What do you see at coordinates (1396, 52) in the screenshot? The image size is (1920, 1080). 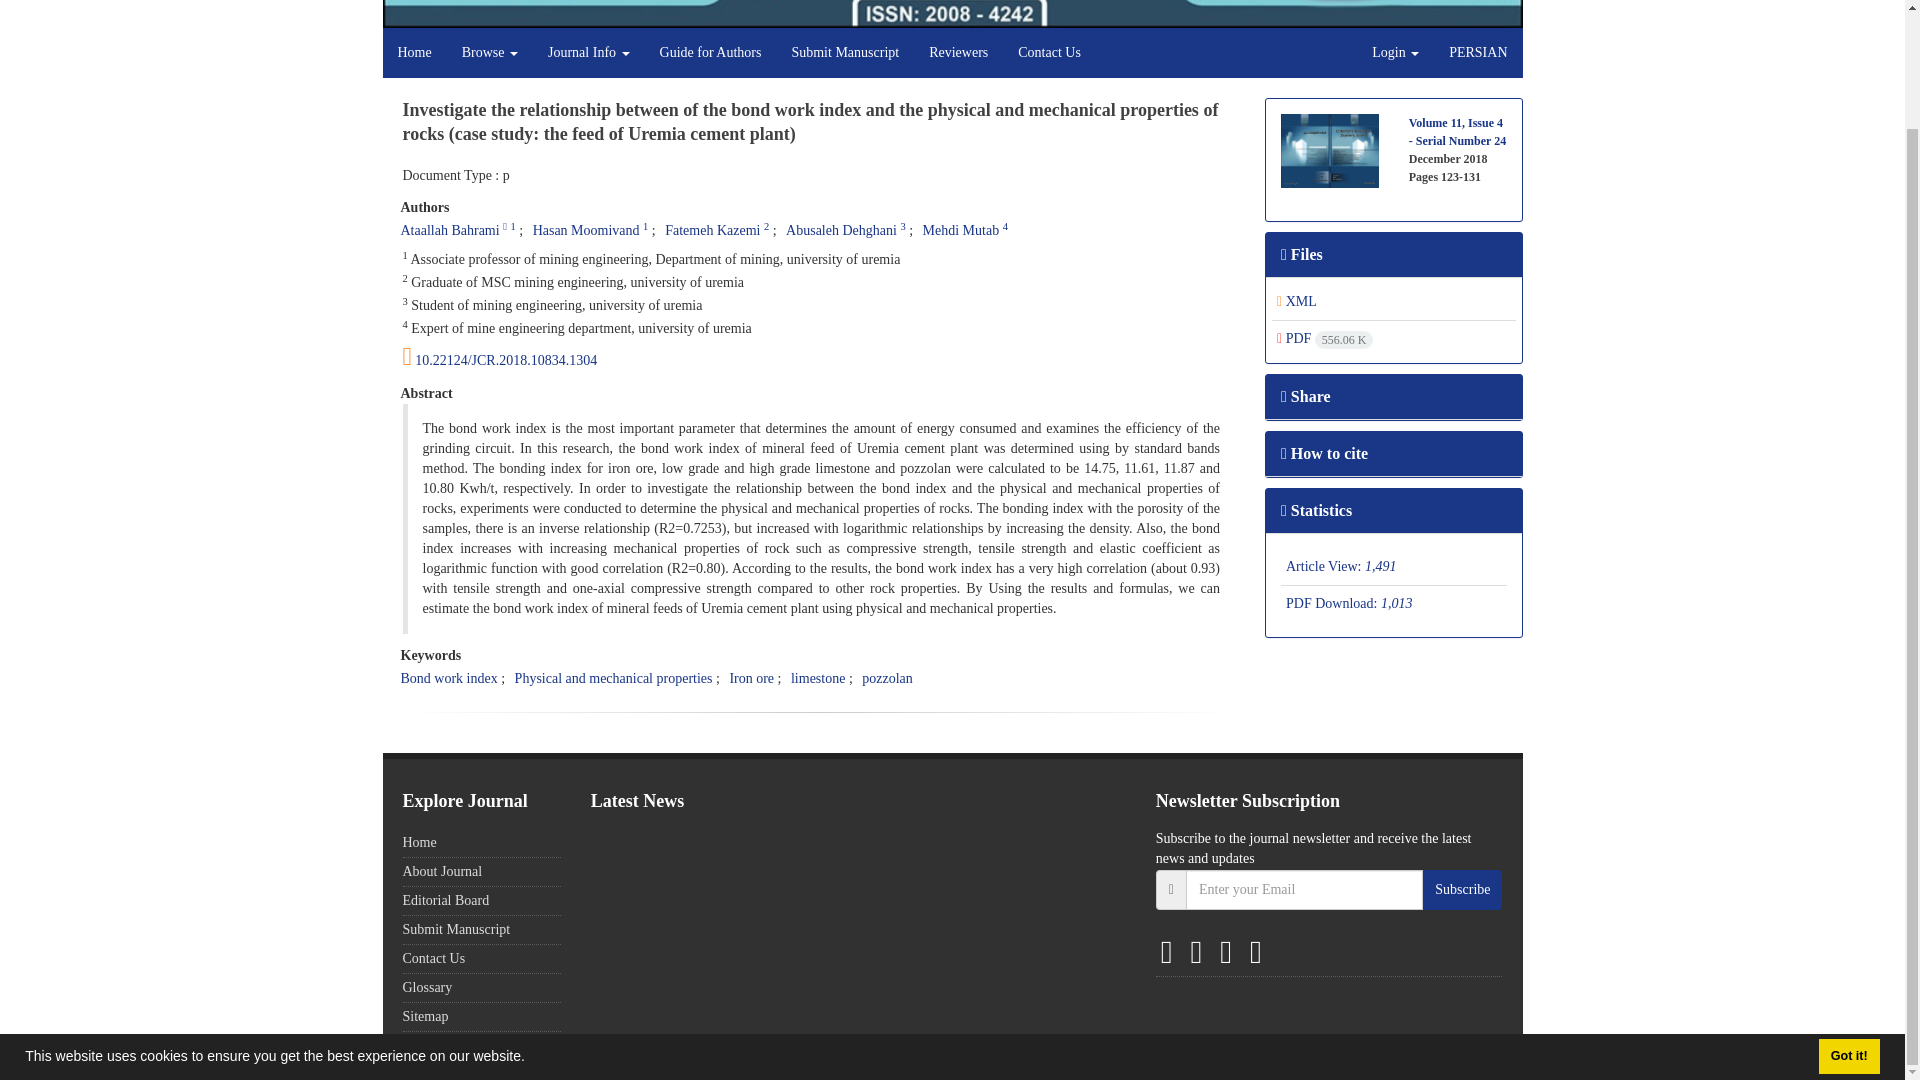 I see `Login` at bounding box center [1396, 52].